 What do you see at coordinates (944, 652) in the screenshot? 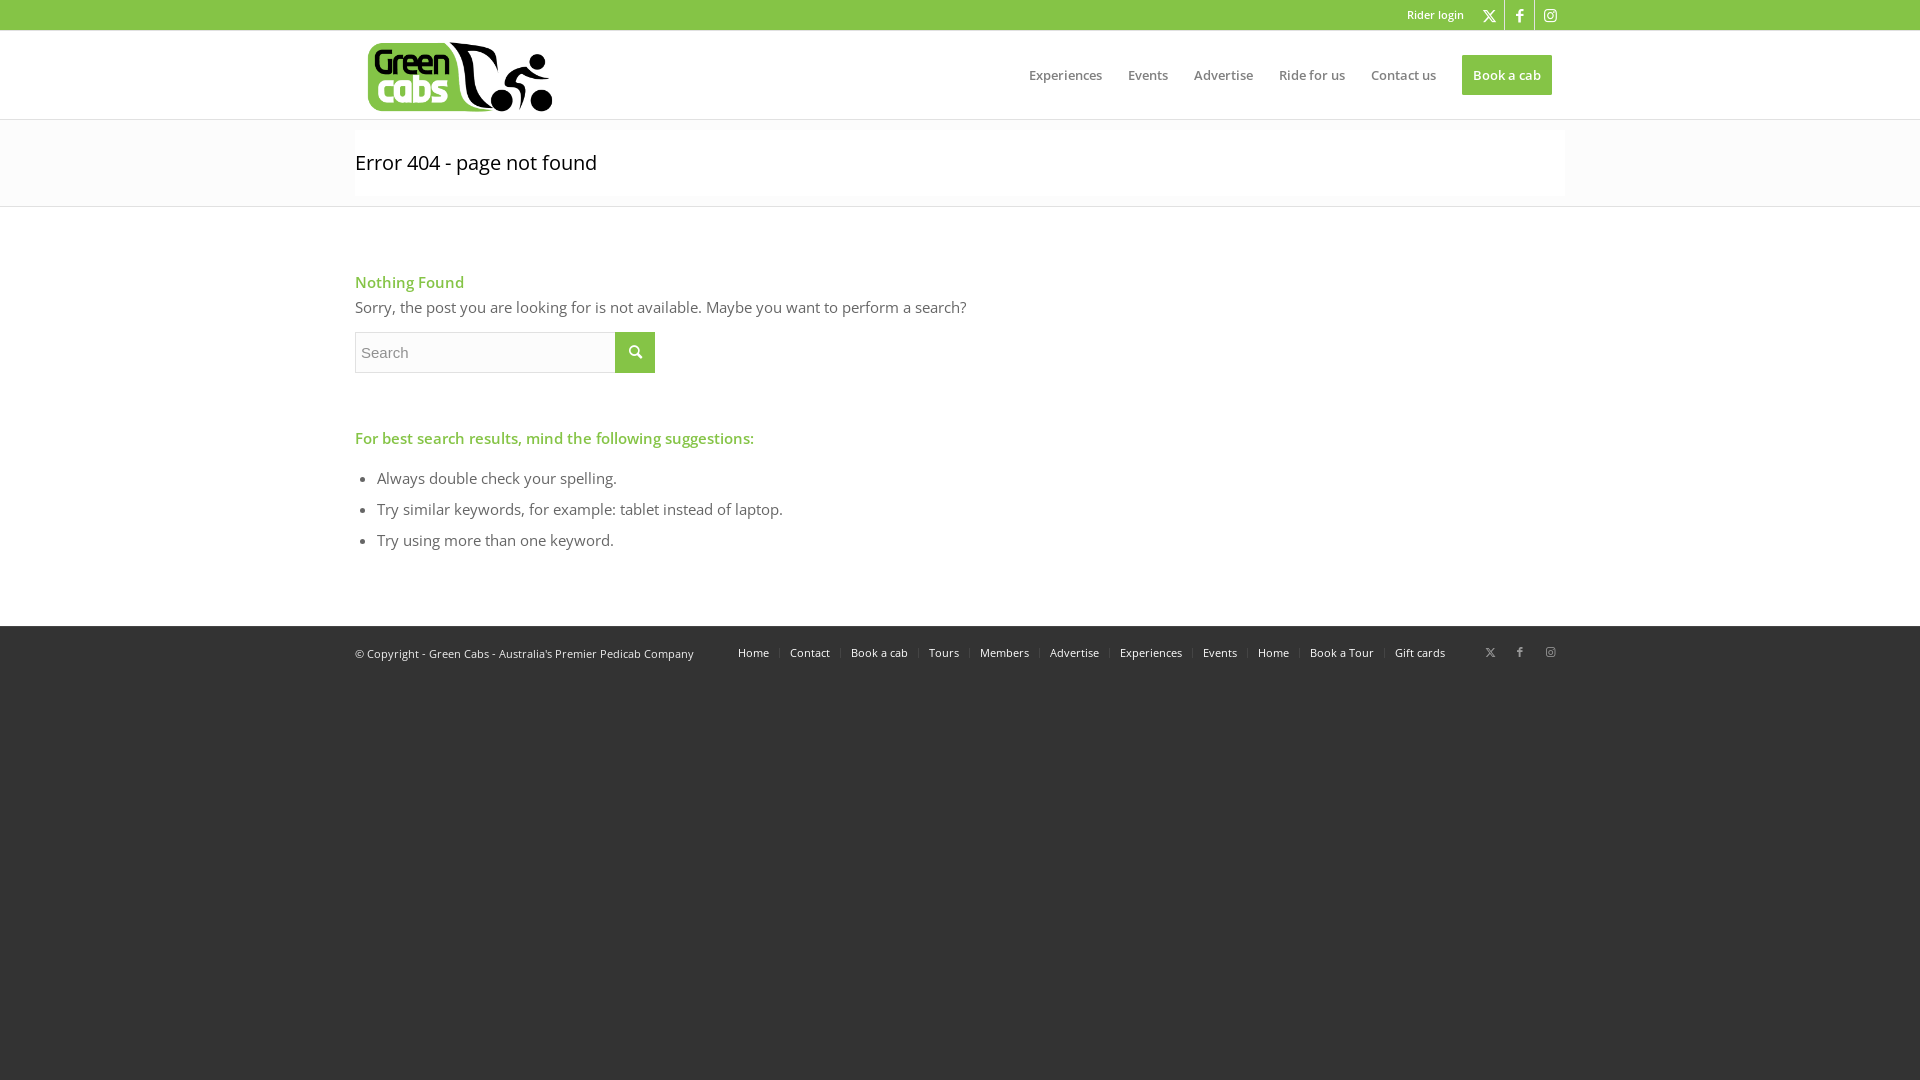
I see `Tours` at bounding box center [944, 652].